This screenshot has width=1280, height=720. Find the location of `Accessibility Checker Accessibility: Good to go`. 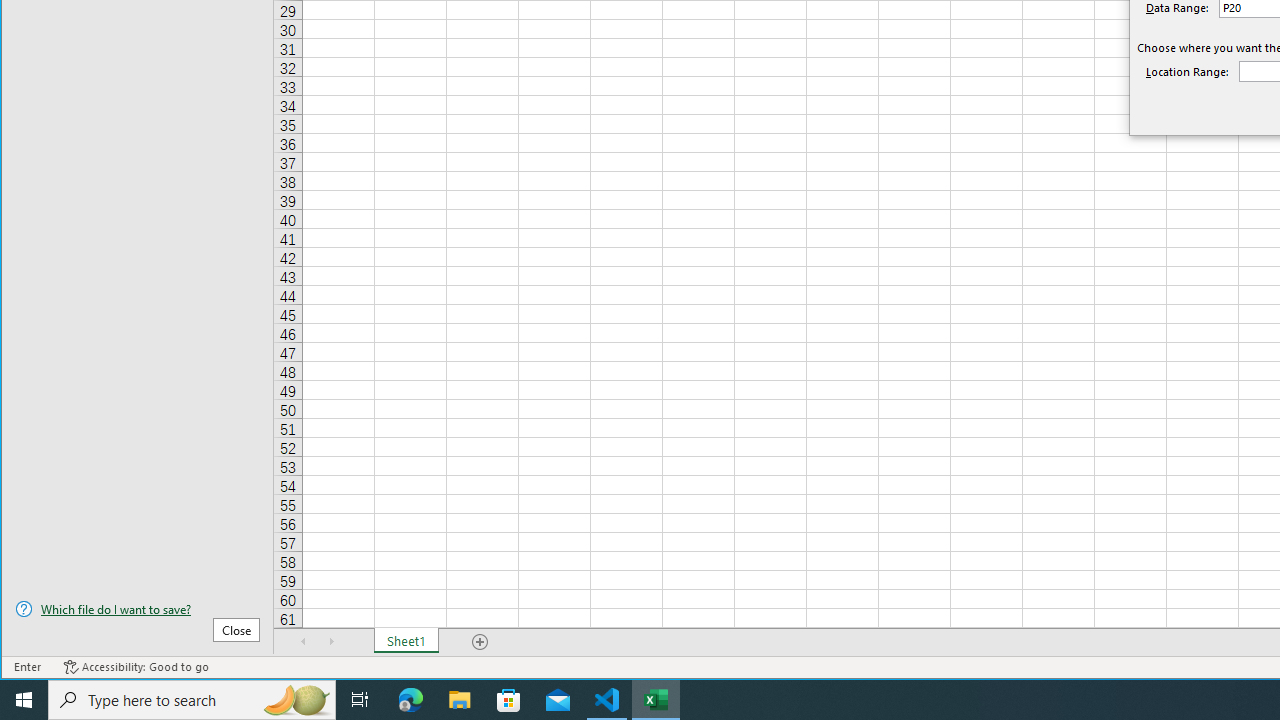

Accessibility Checker Accessibility: Good to go is located at coordinates (136, 667).